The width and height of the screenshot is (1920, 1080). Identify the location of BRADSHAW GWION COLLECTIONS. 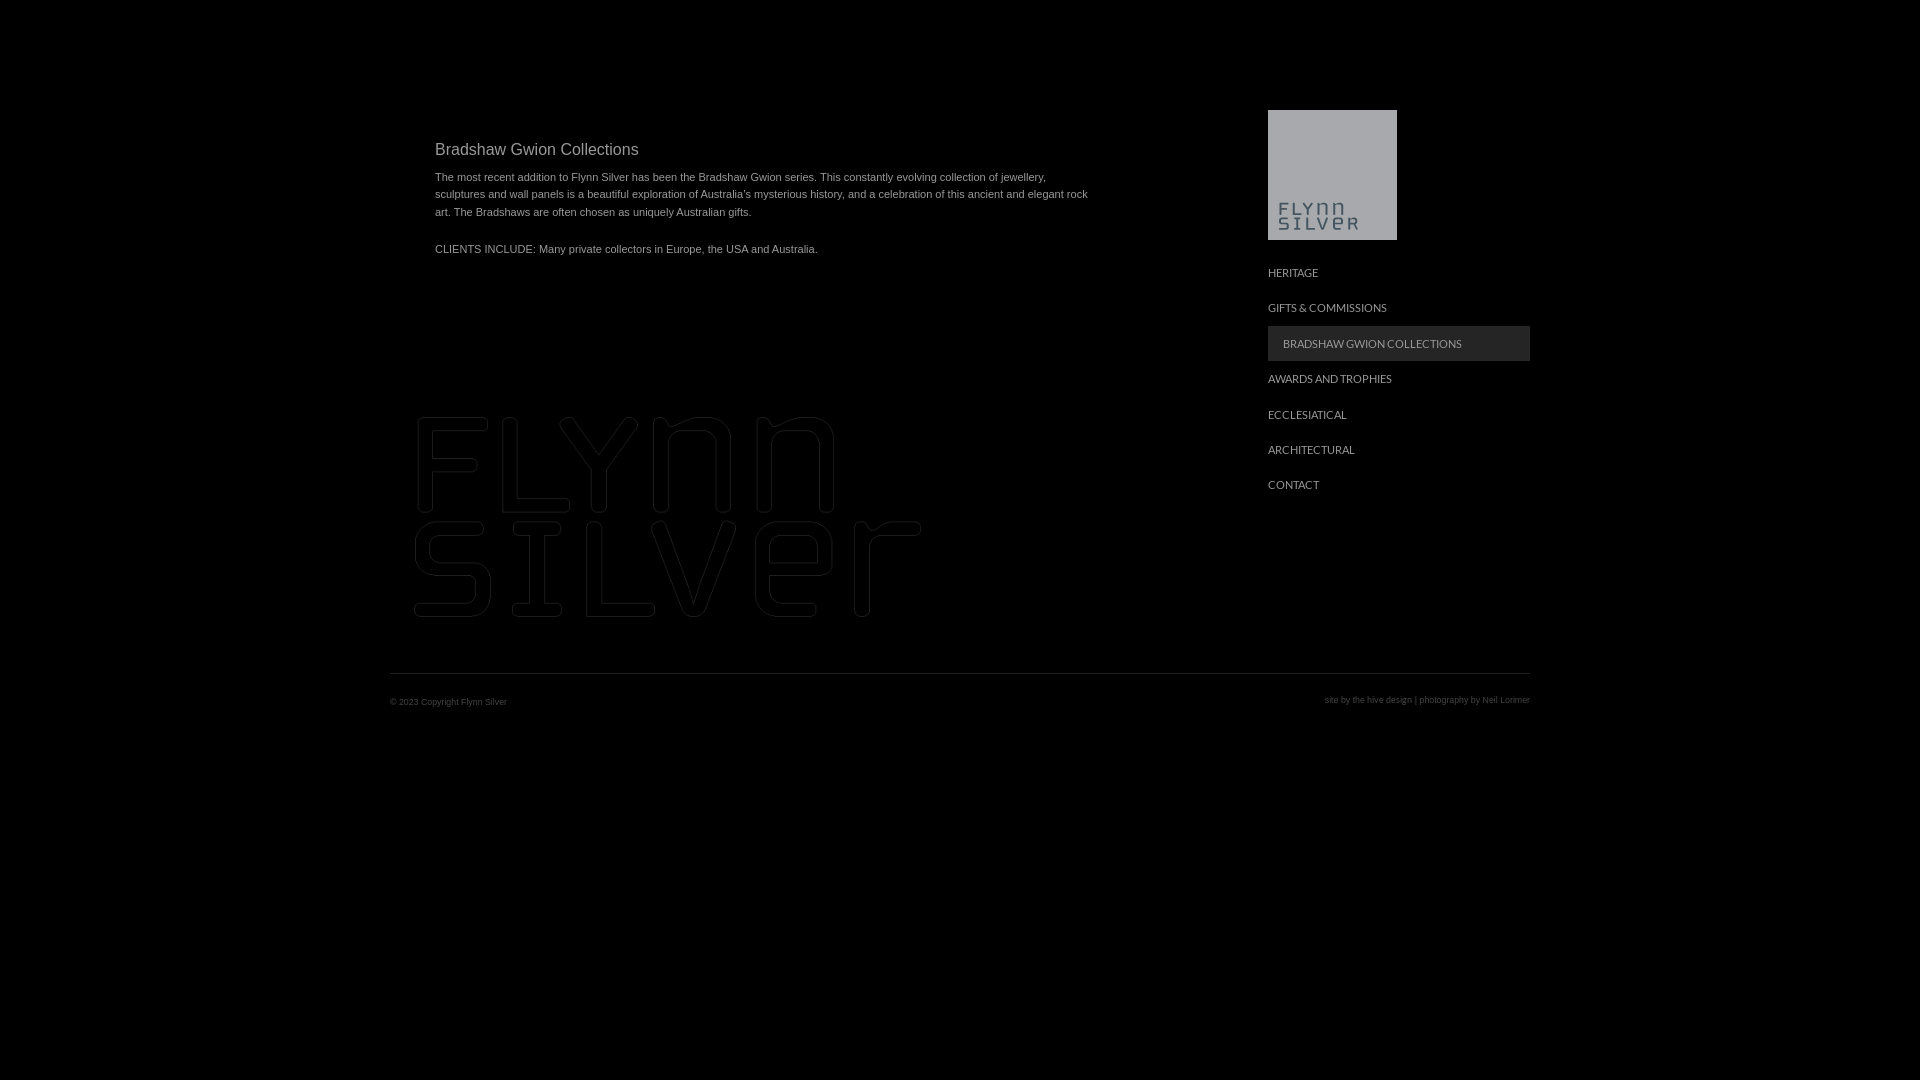
(1400, 344).